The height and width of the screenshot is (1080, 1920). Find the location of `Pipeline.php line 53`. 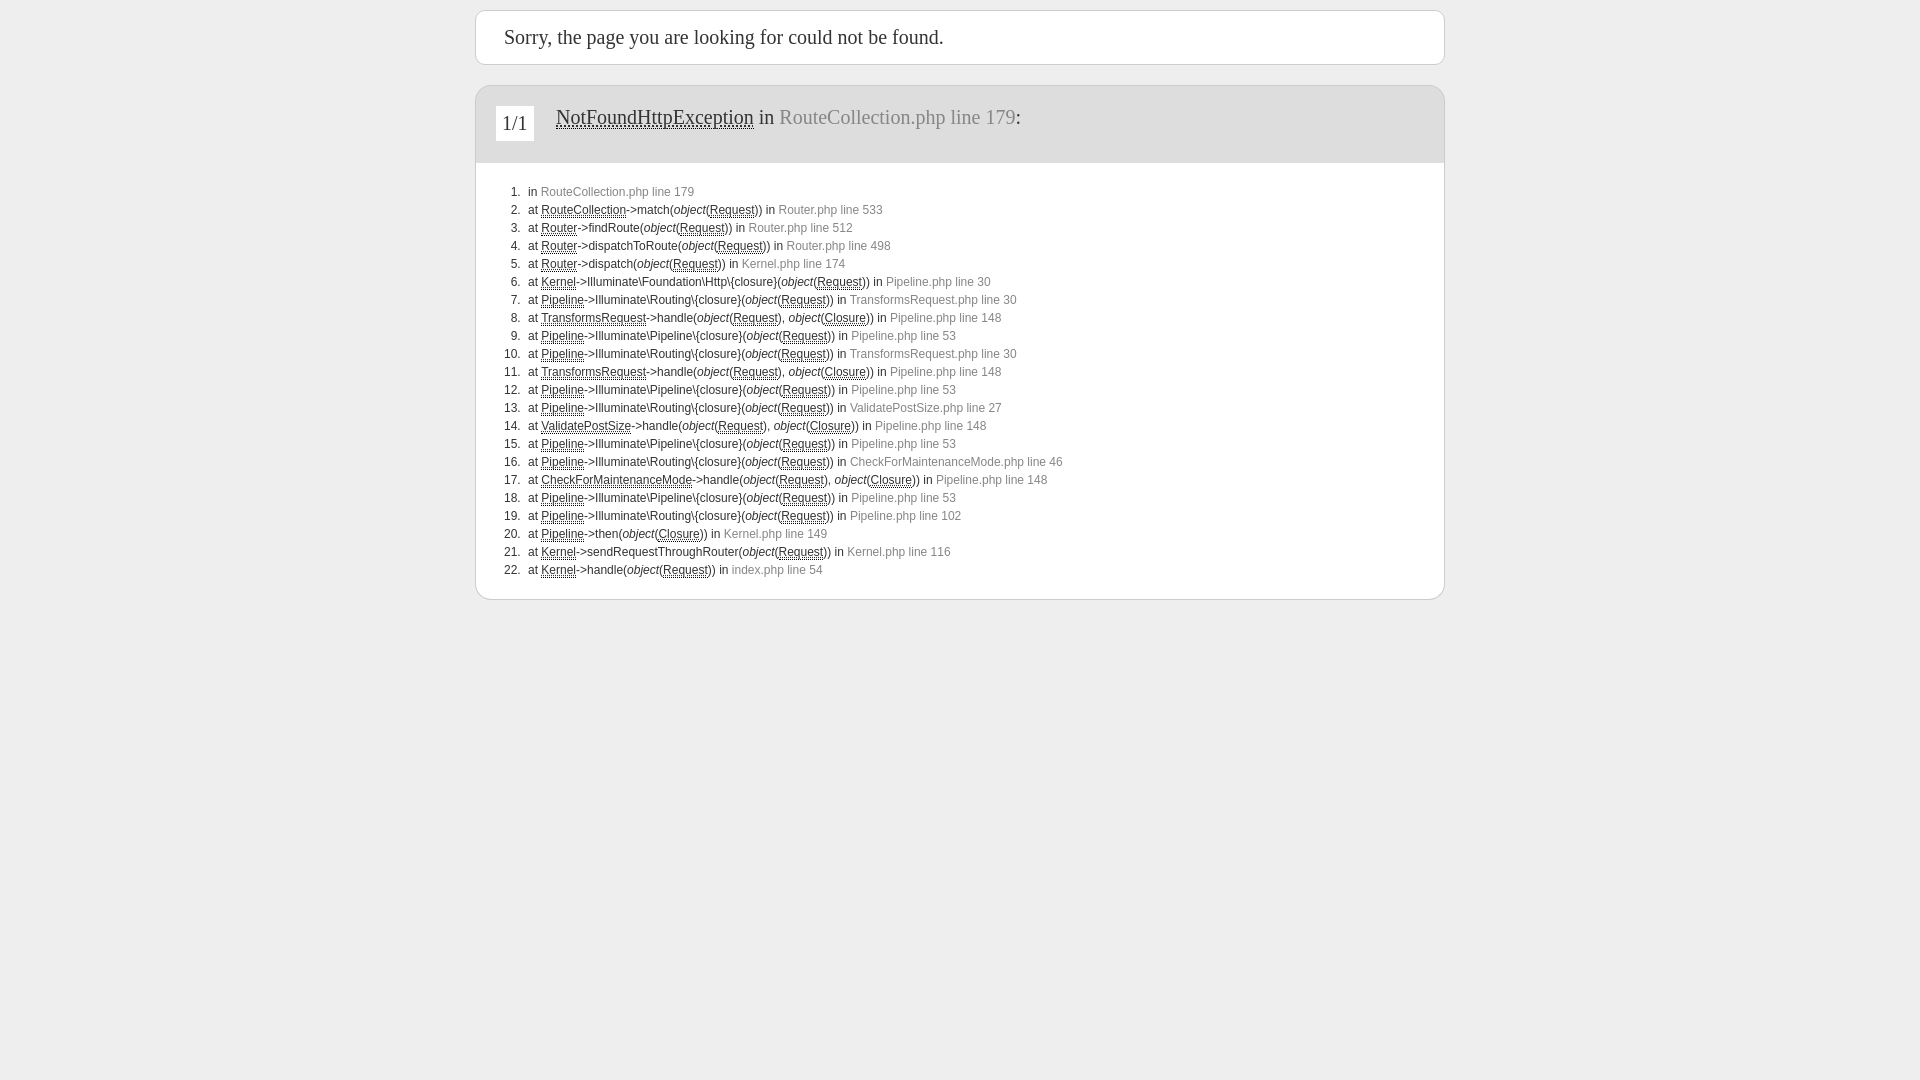

Pipeline.php line 53 is located at coordinates (904, 336).